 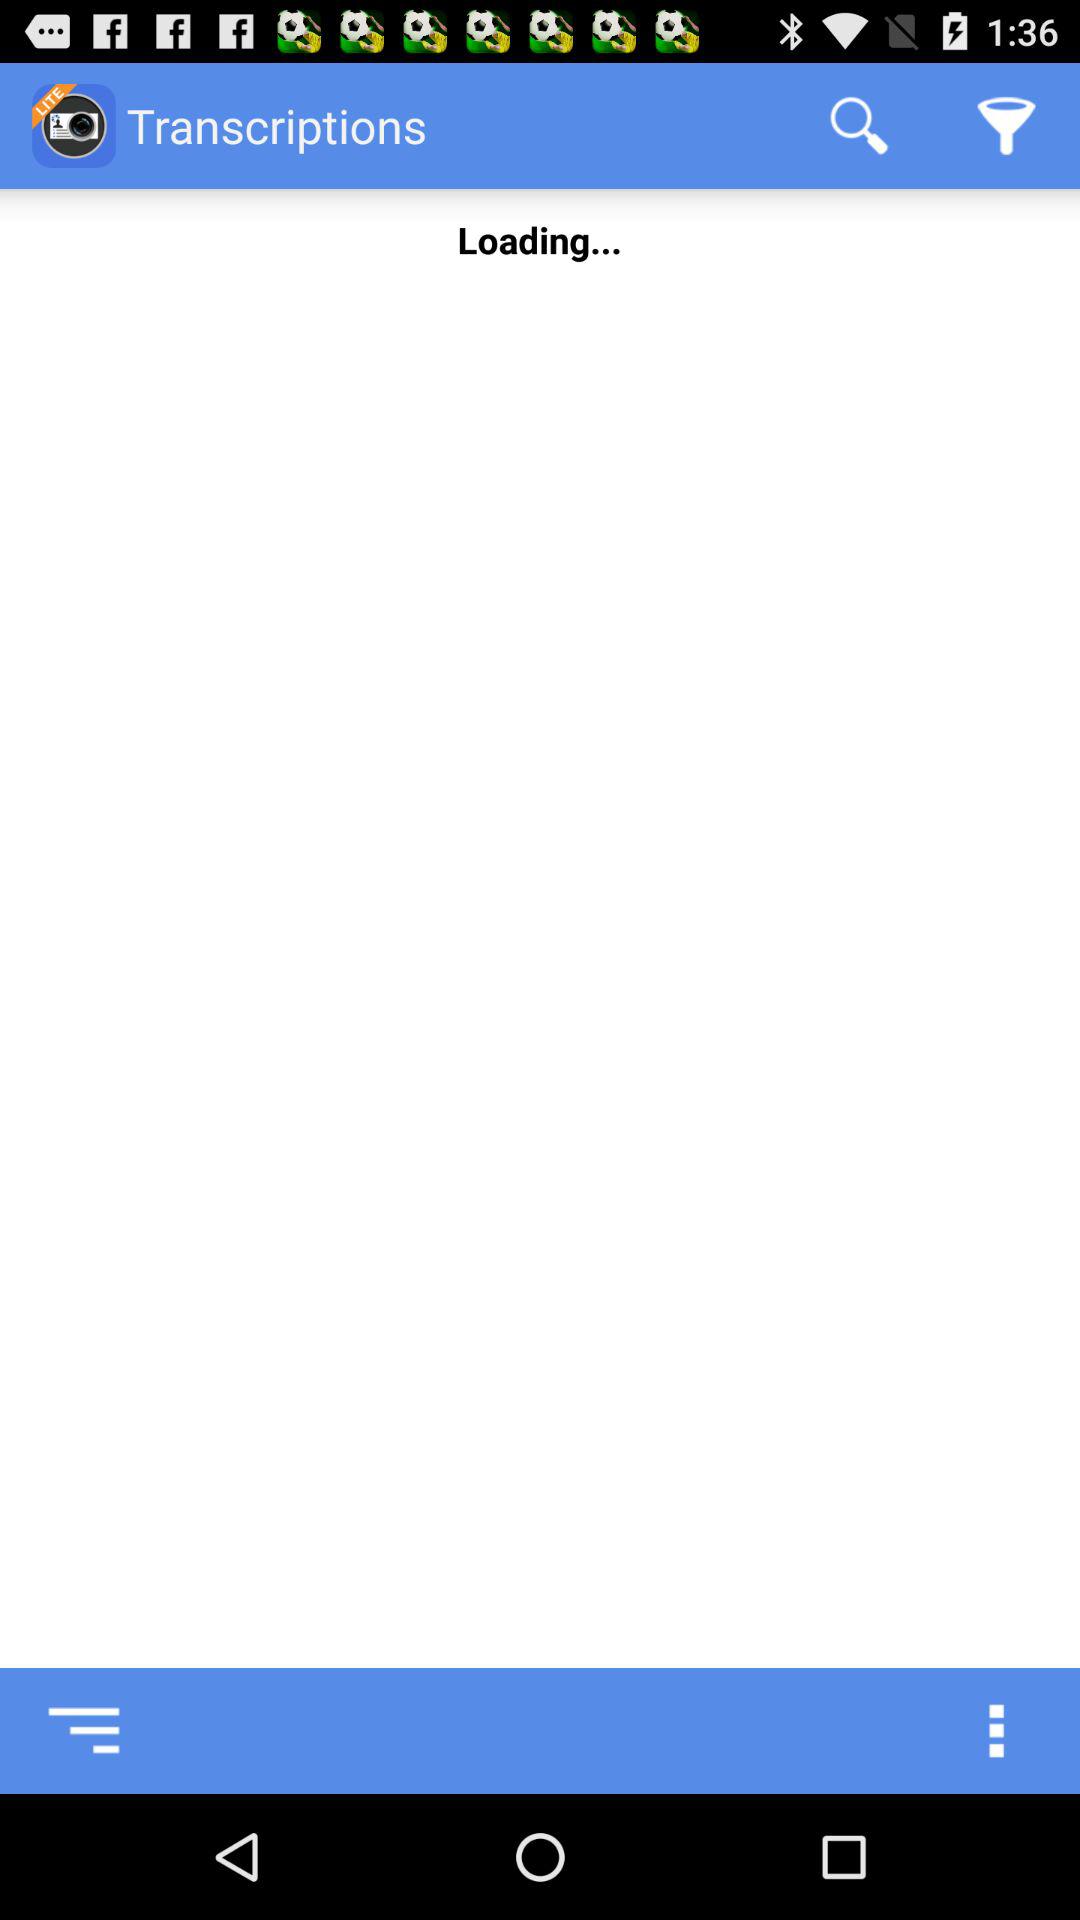 What do you see at coordinates (859, 126) in the screenshot?
I see `open icon next to transcriptions` at bounding box center [859, 126].